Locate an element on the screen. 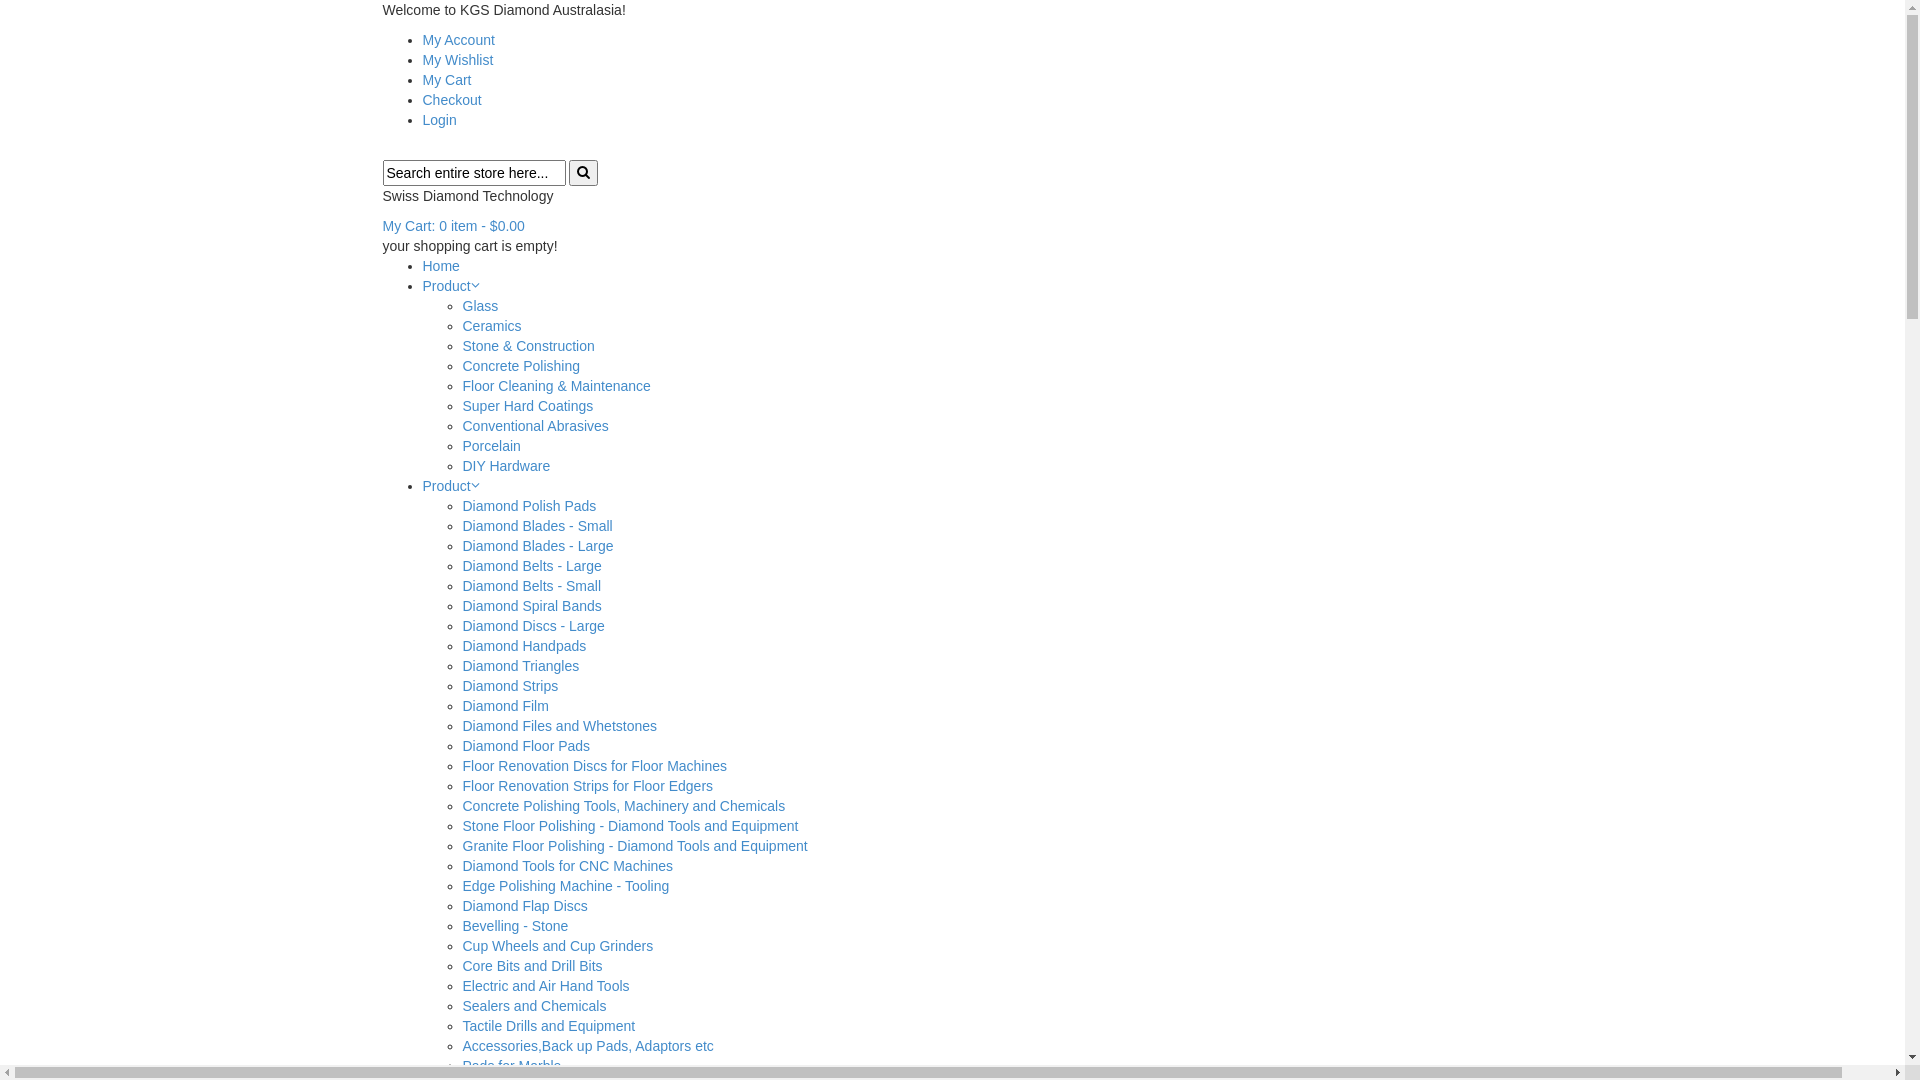 This screenshot has height=1080, width=1920. DIY Hardware is located at coordinates (506, 466).